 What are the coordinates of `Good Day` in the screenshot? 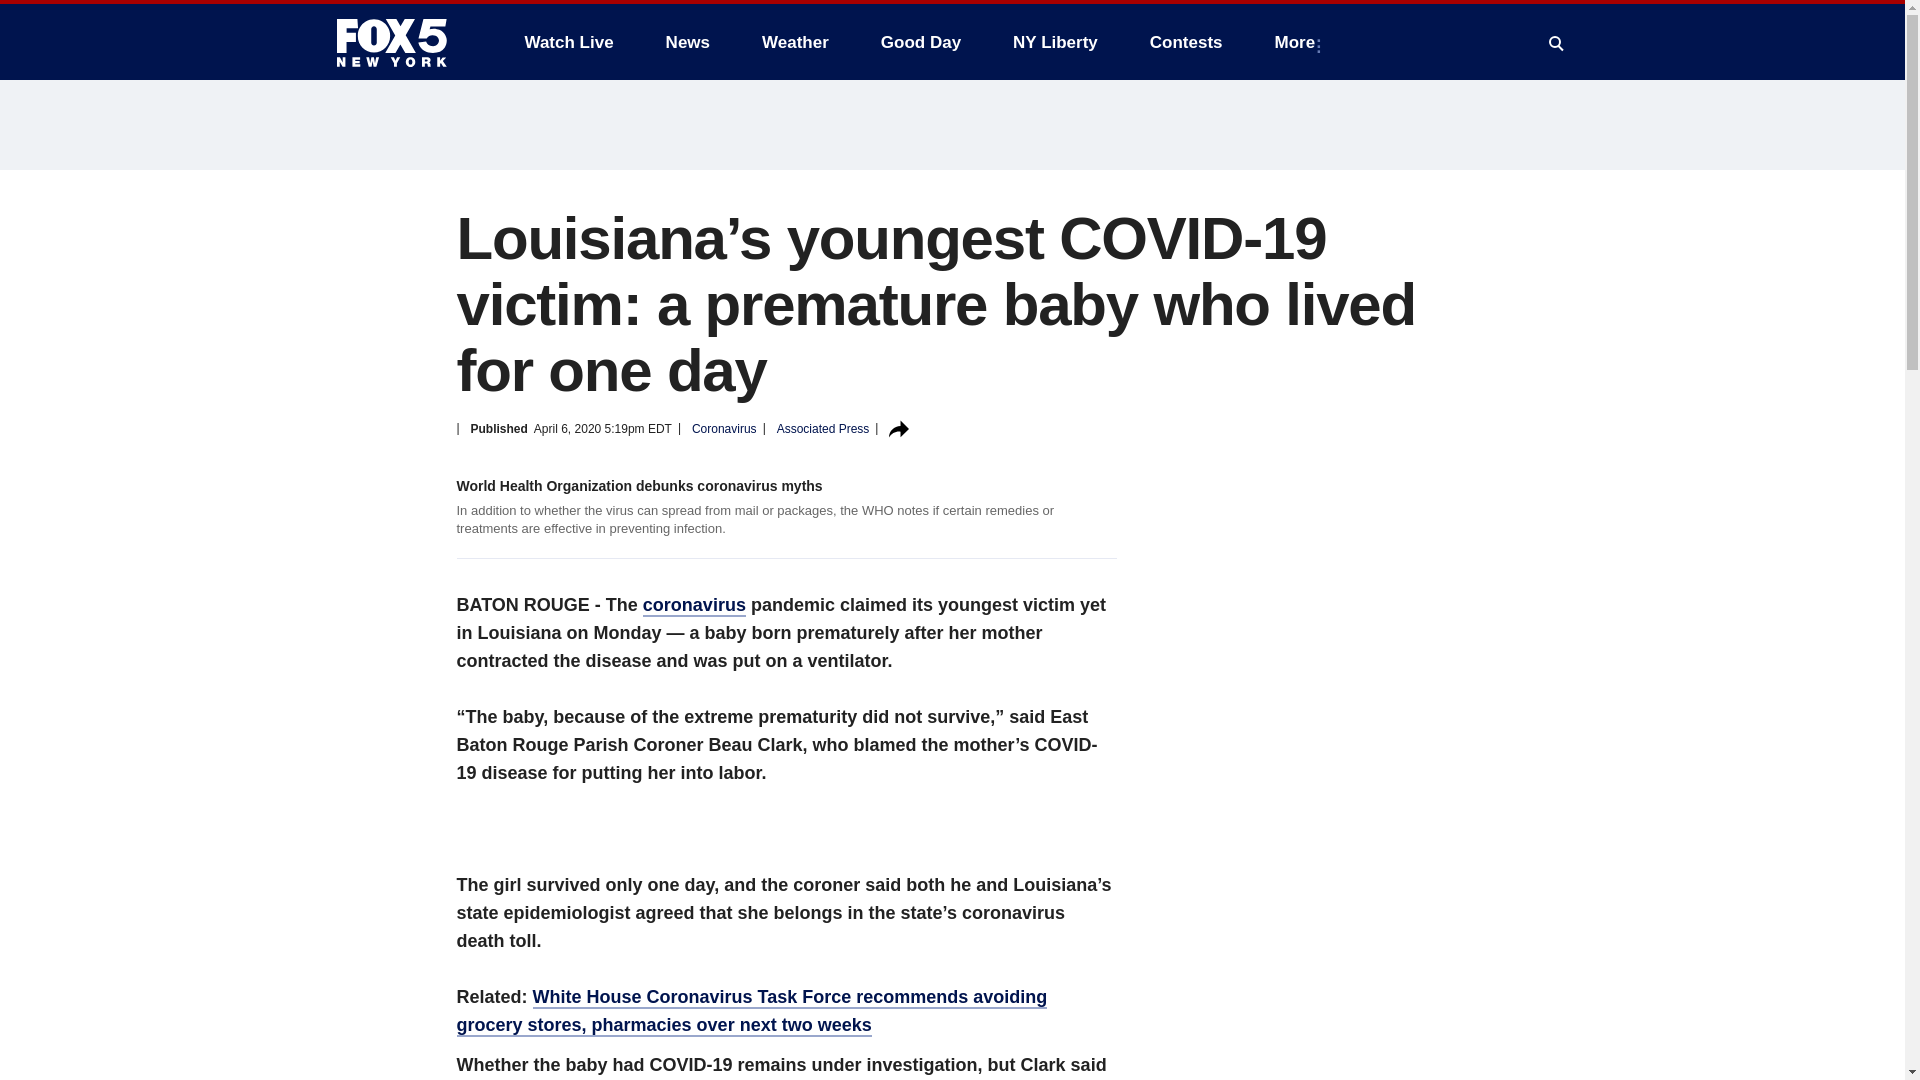 It's located at (921, 42).